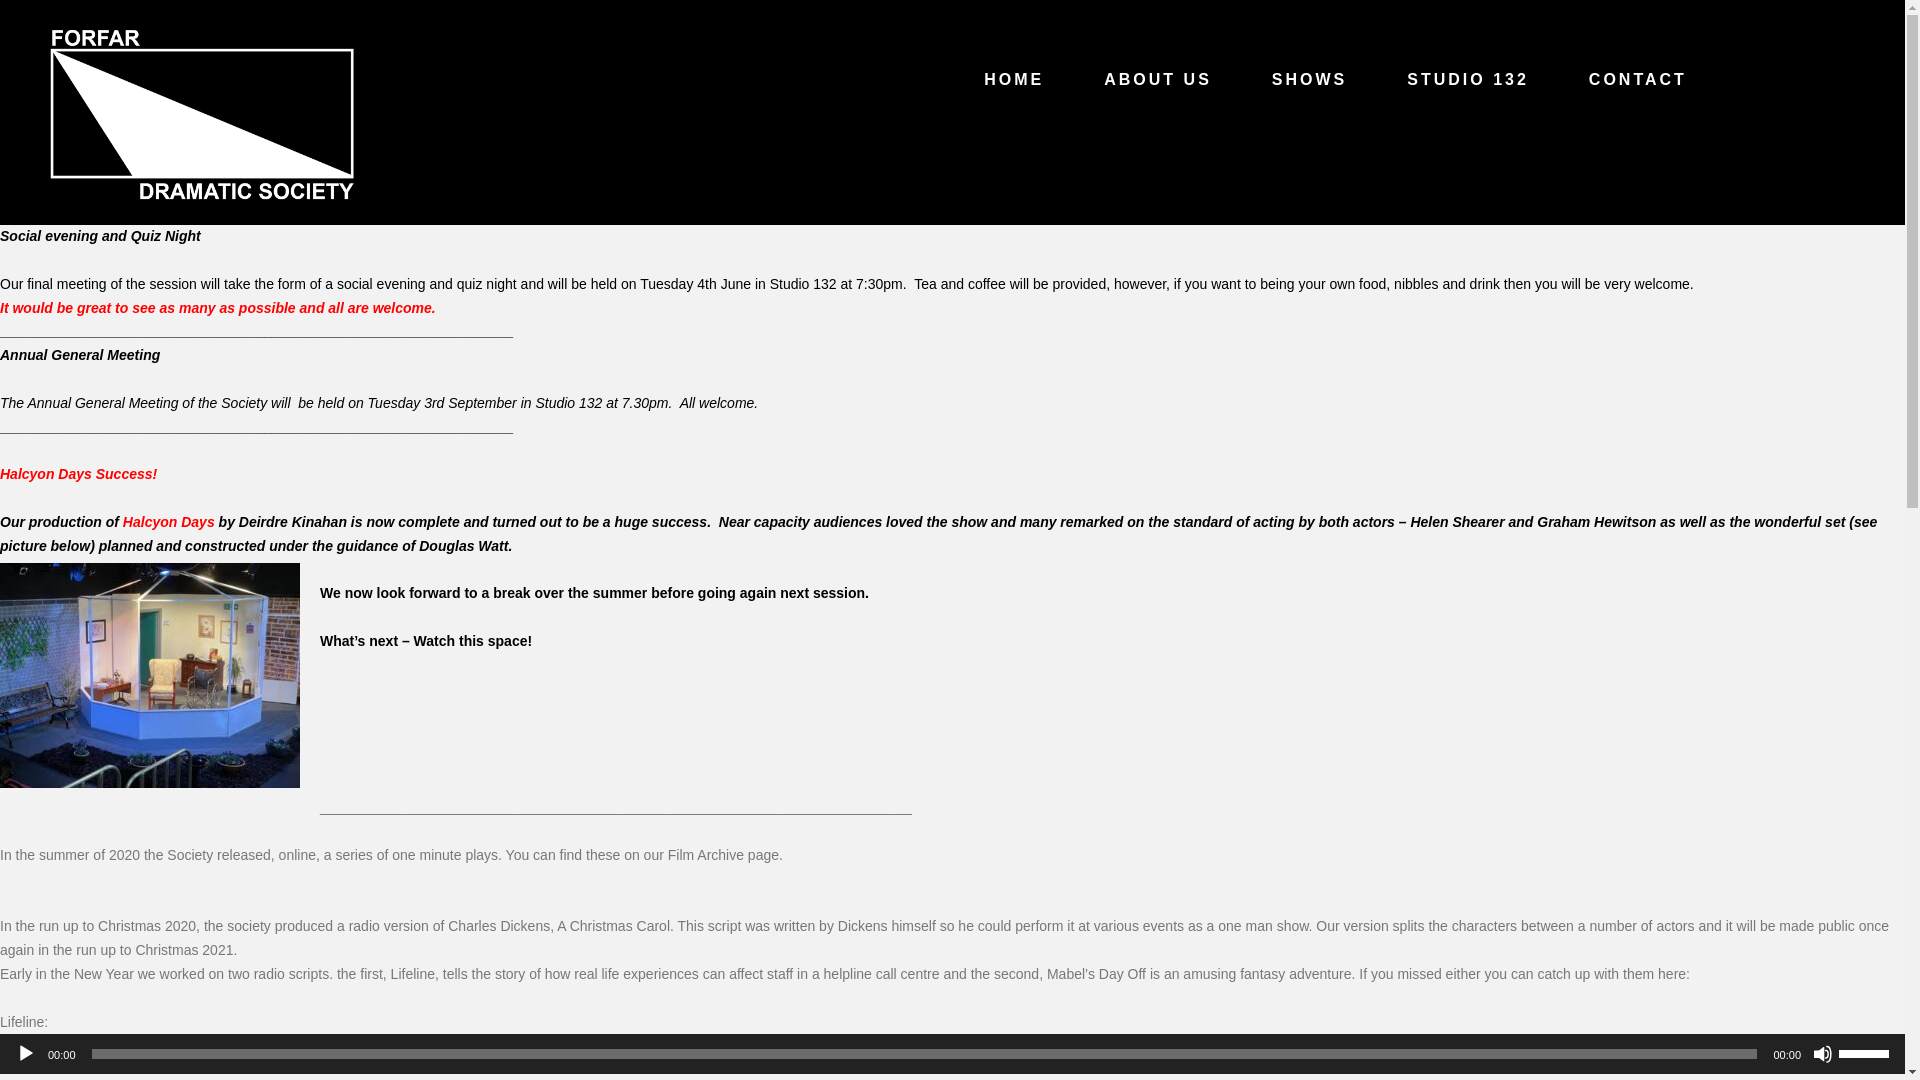 This screenshot has width=1920, height=1080. Describe the element at coordinates (1468, 79) in the screenshot. I see `STUDIO 132` at that location.